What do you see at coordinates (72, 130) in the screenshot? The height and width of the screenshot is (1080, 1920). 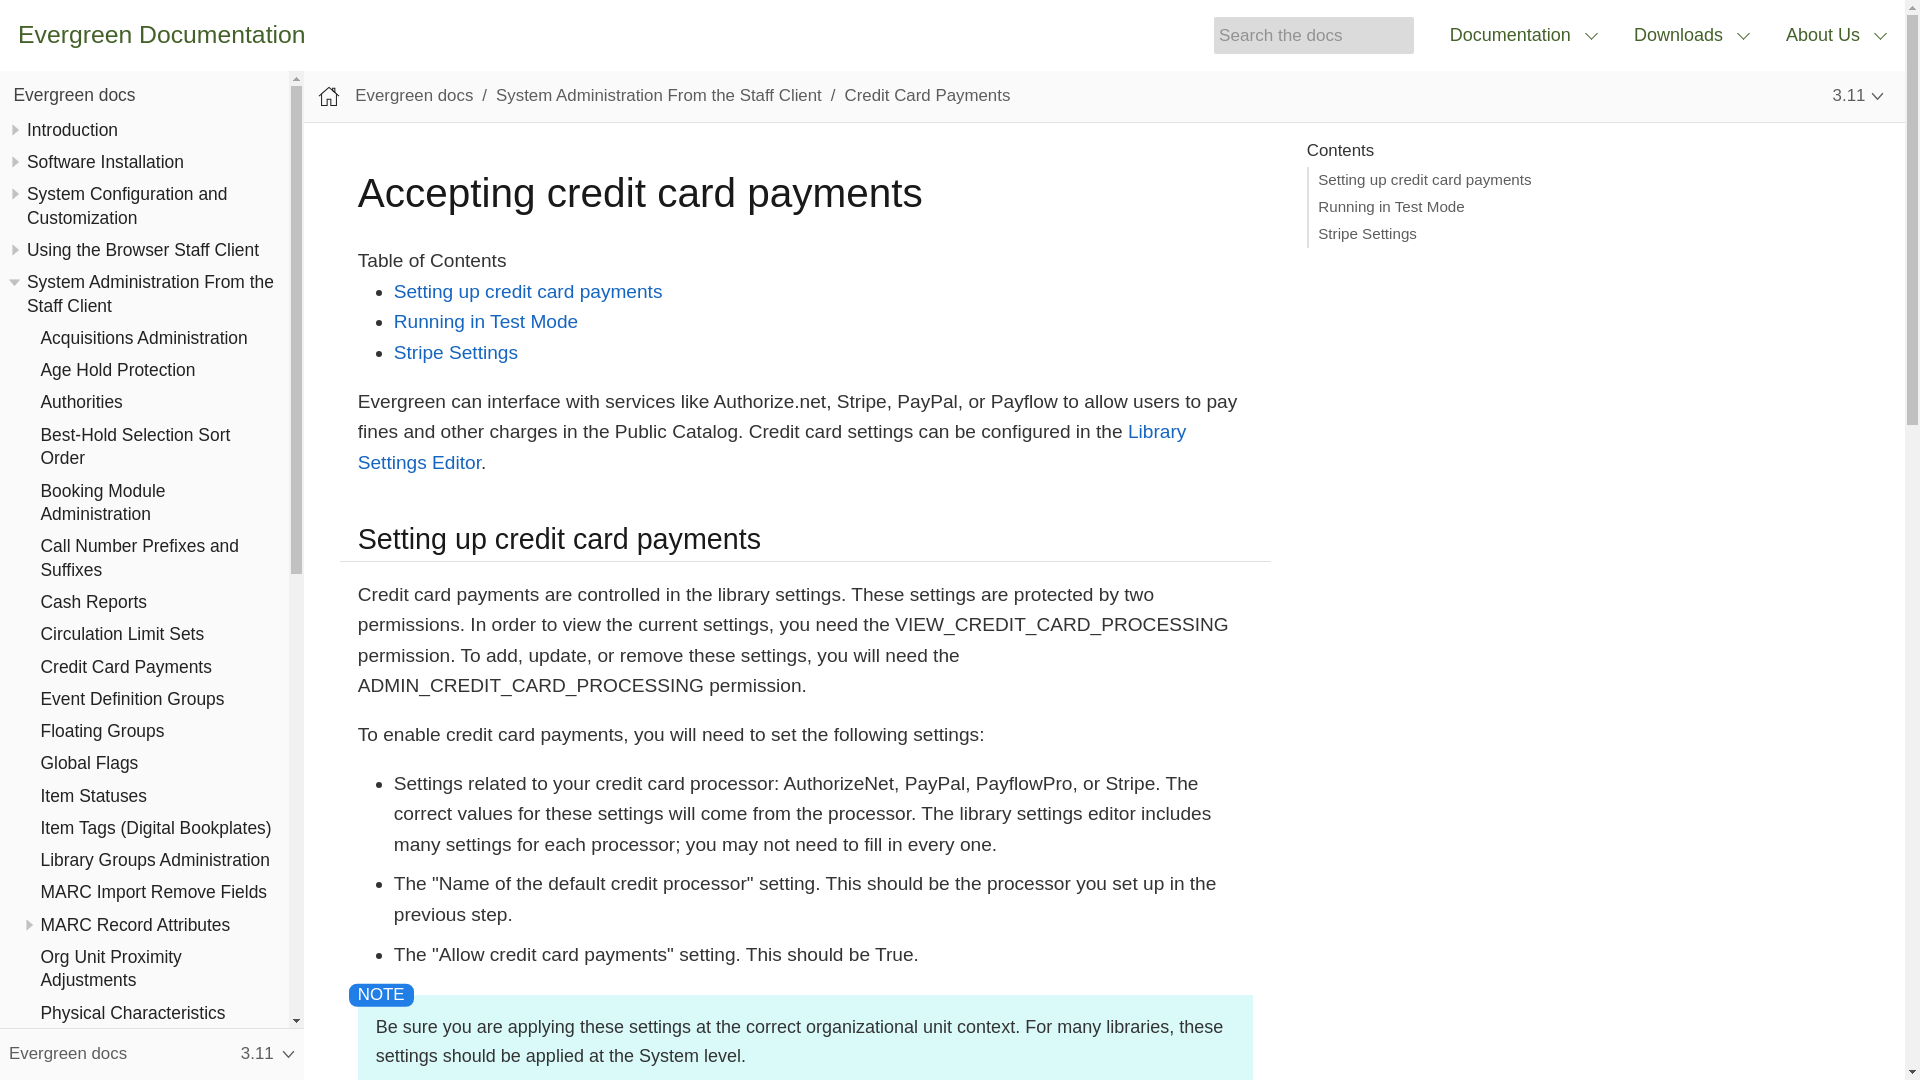 I see `Introduction` at bounding box center [72, 130].